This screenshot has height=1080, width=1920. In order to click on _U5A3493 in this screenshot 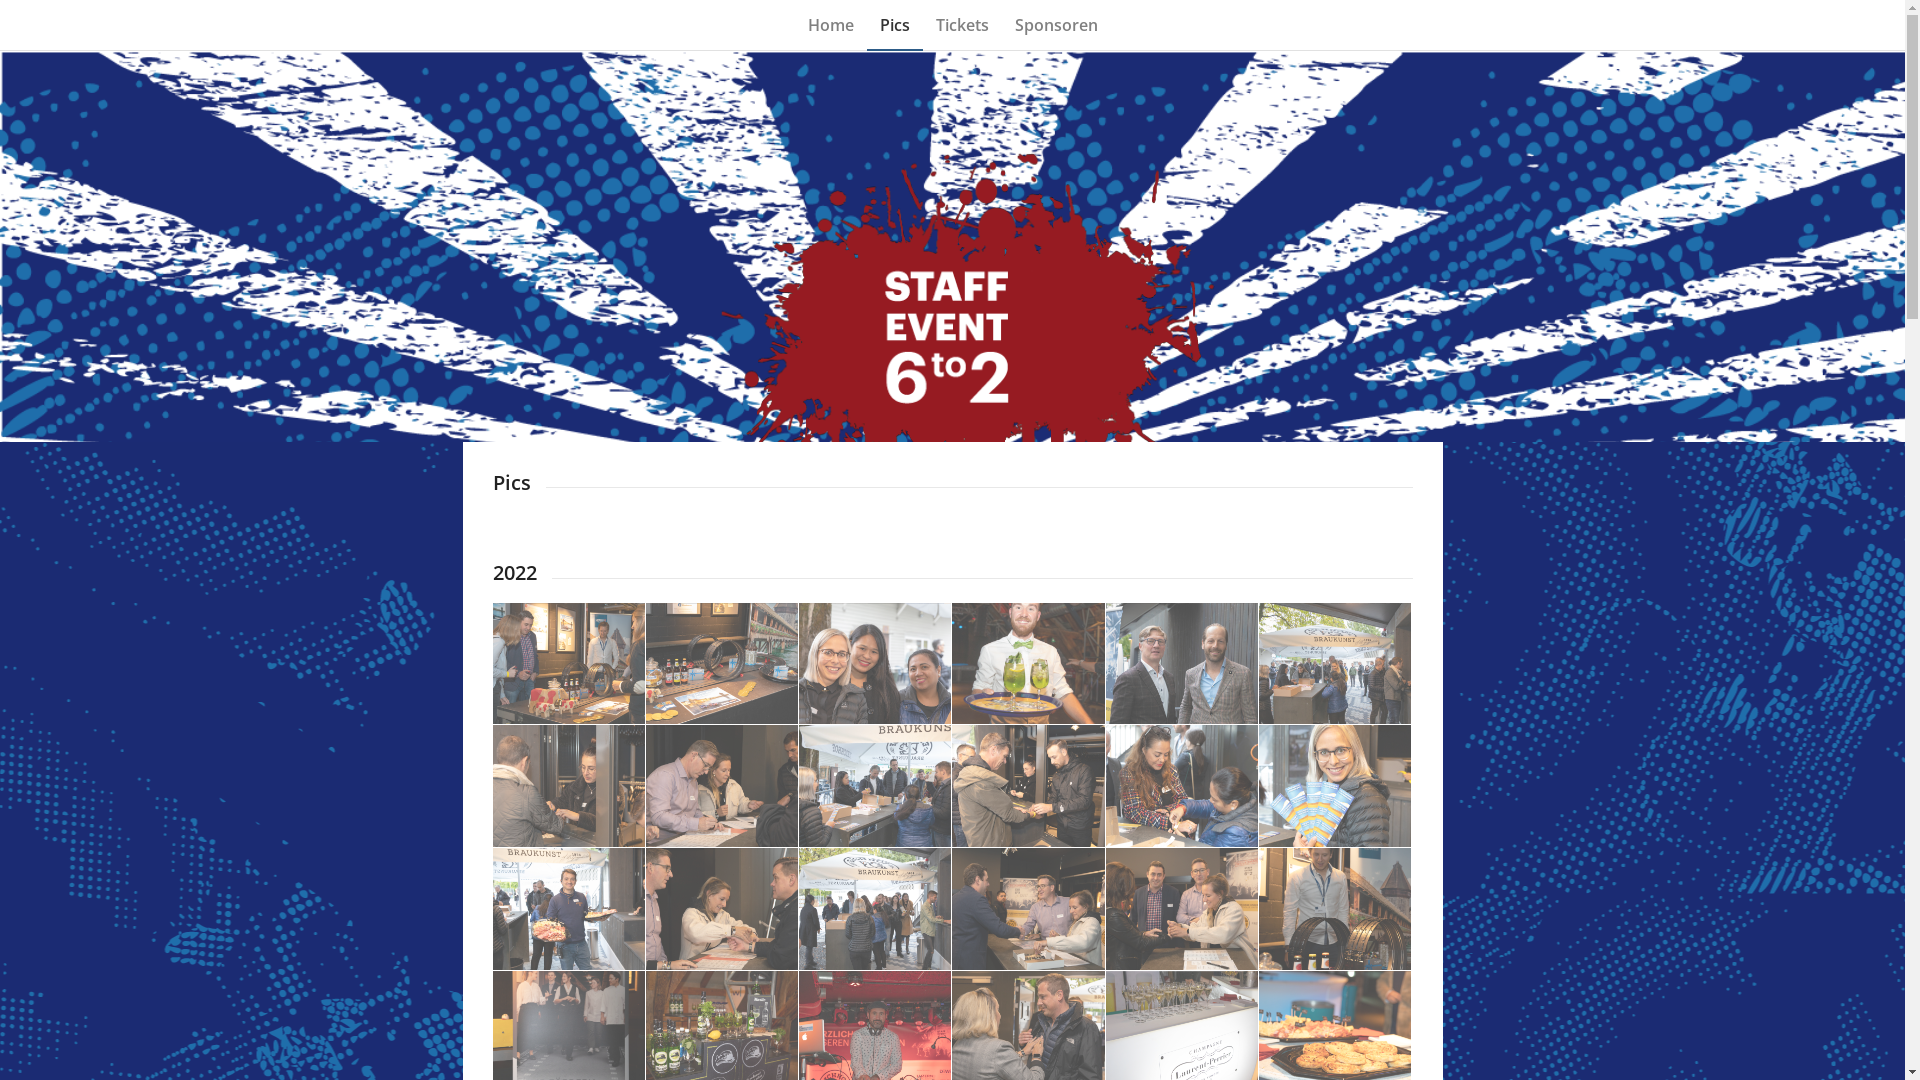, I will do `click(875, 664)`.